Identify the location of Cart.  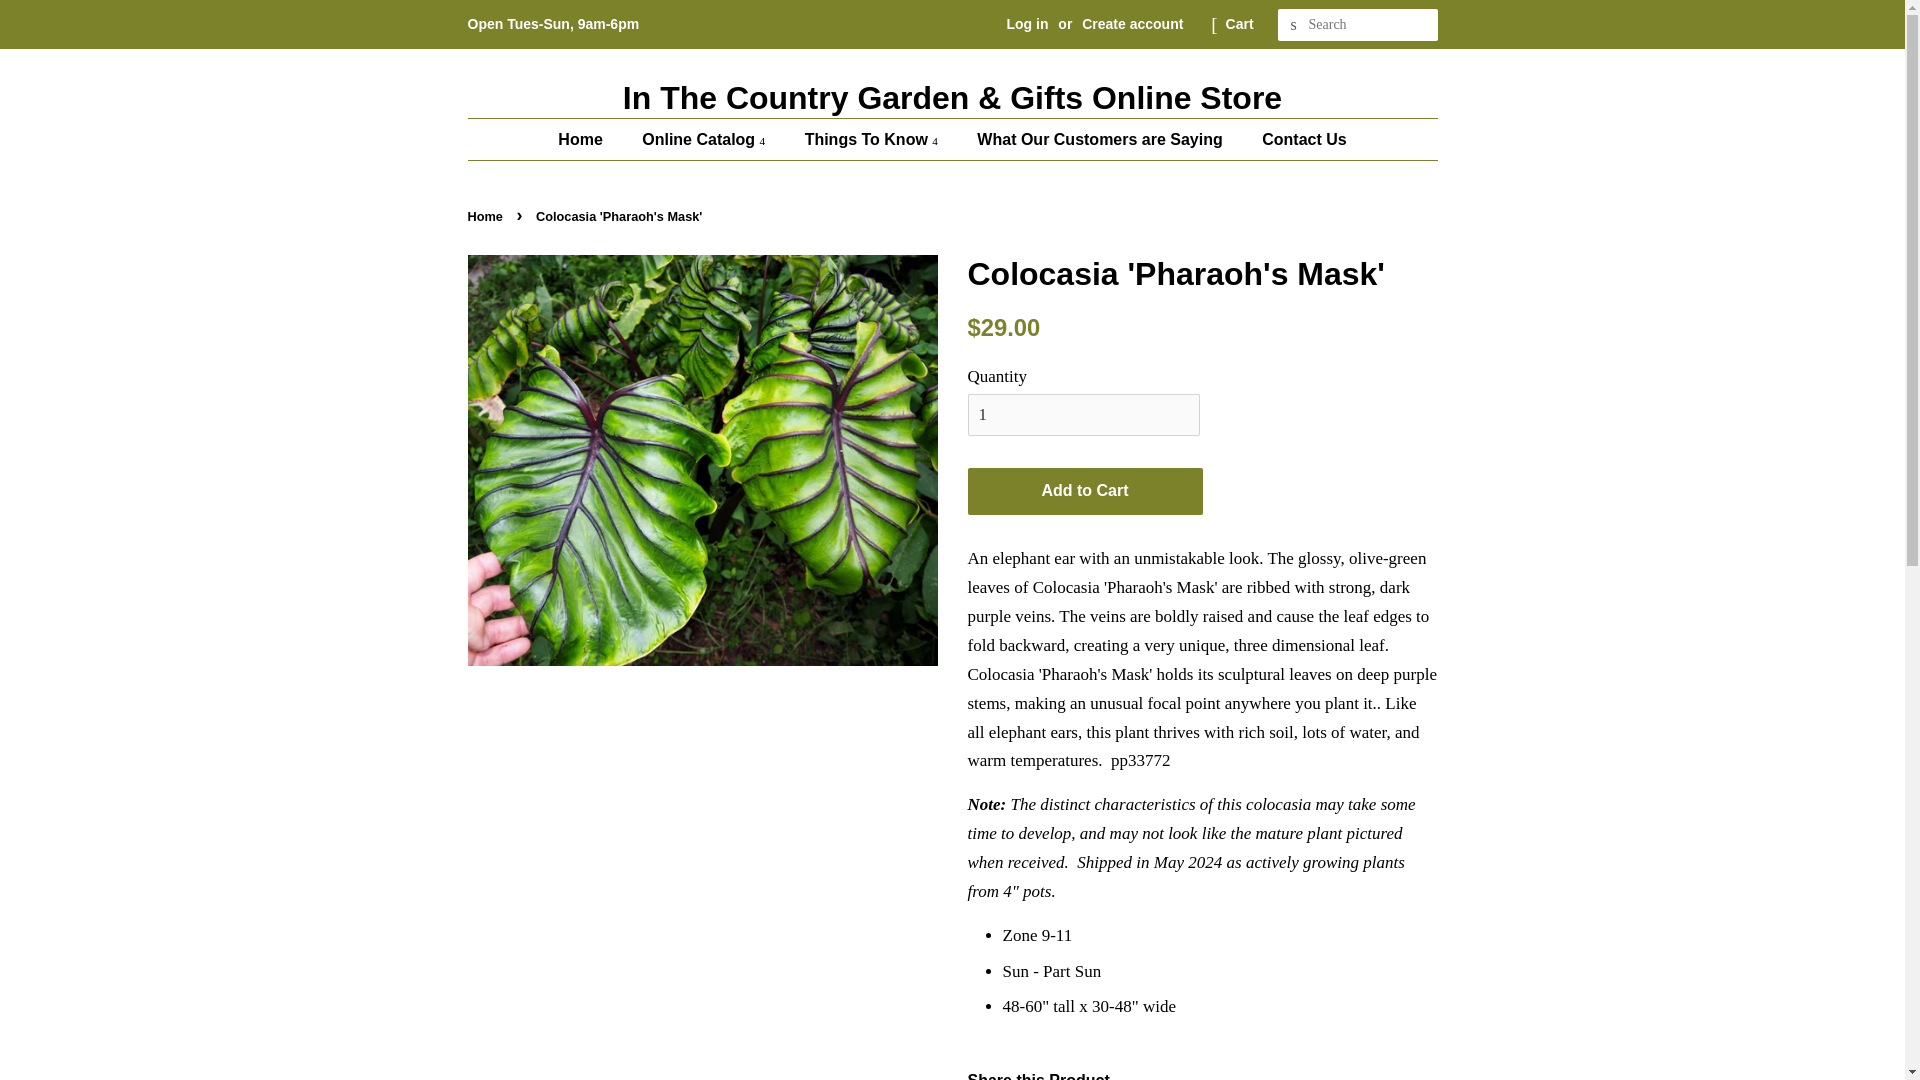
(1240, 24).